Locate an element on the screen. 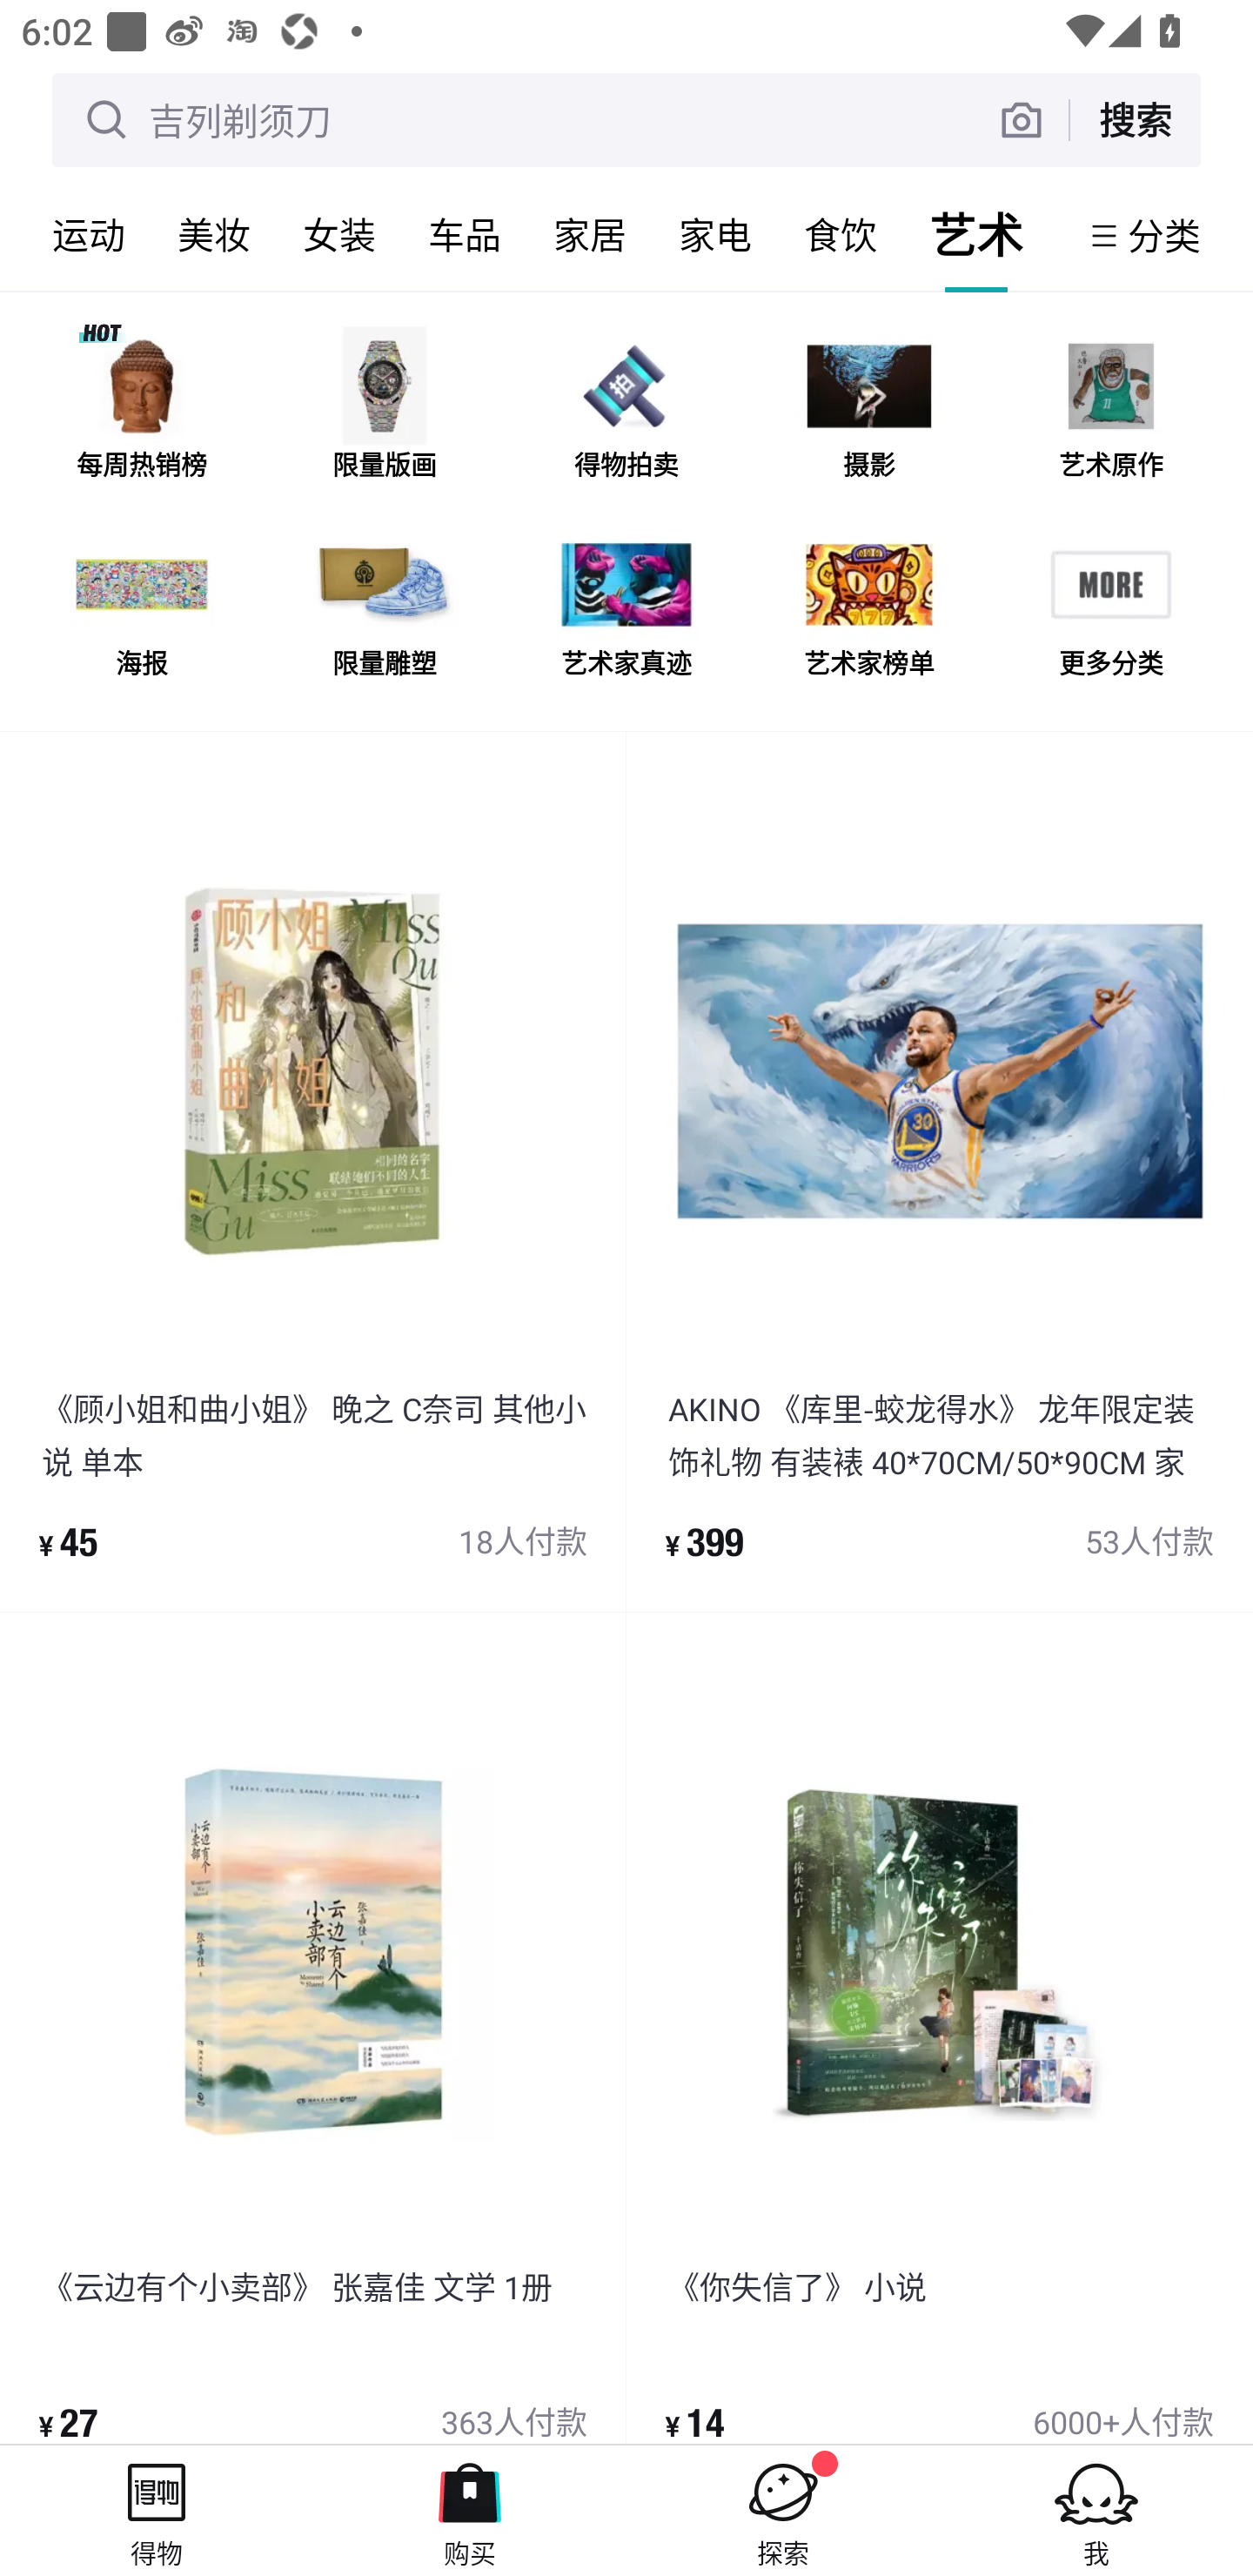  购买 is located at coordinates (470, 2510).